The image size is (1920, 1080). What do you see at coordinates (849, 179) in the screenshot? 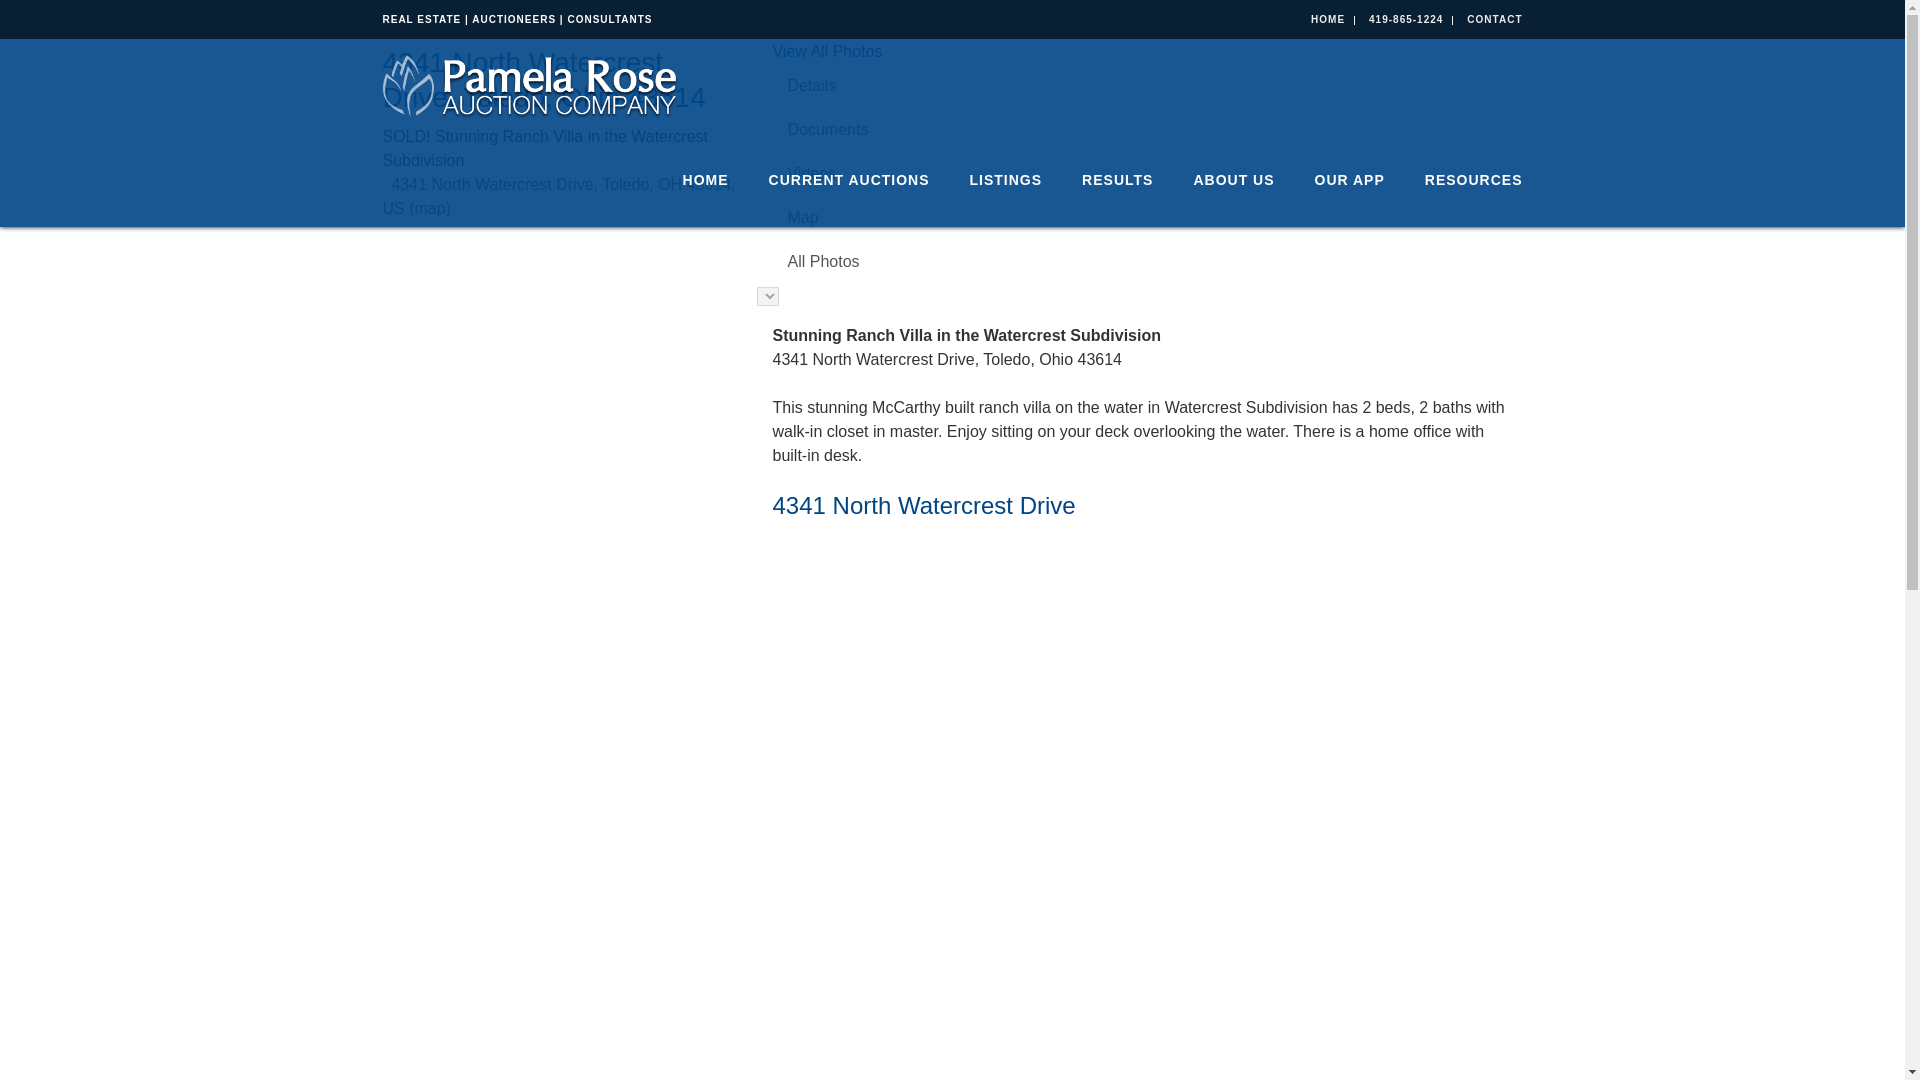
I see `CURRENT AUCTIONS` at bounding box center [849, 179].